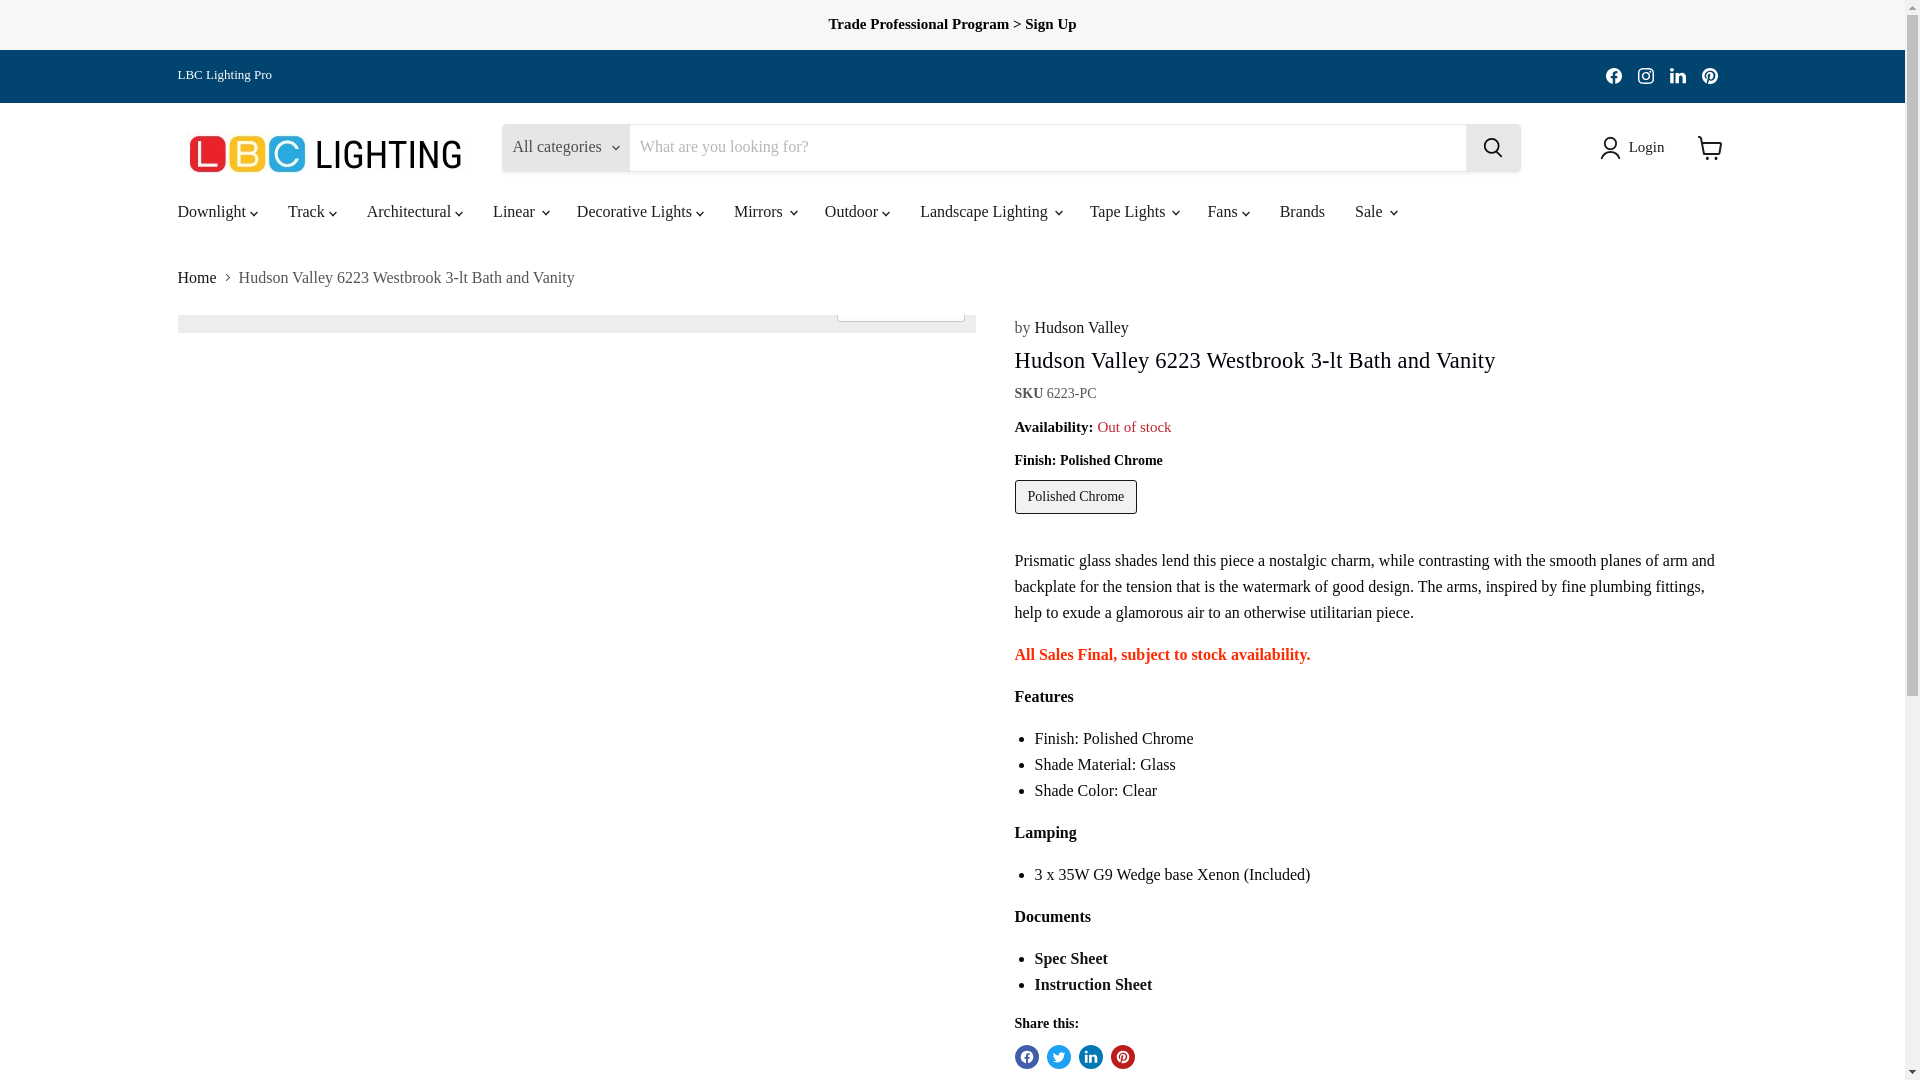  Describe the element at coordinates (225, 76) in the screenshot. I see `LBC Lighting Pro` at that location.